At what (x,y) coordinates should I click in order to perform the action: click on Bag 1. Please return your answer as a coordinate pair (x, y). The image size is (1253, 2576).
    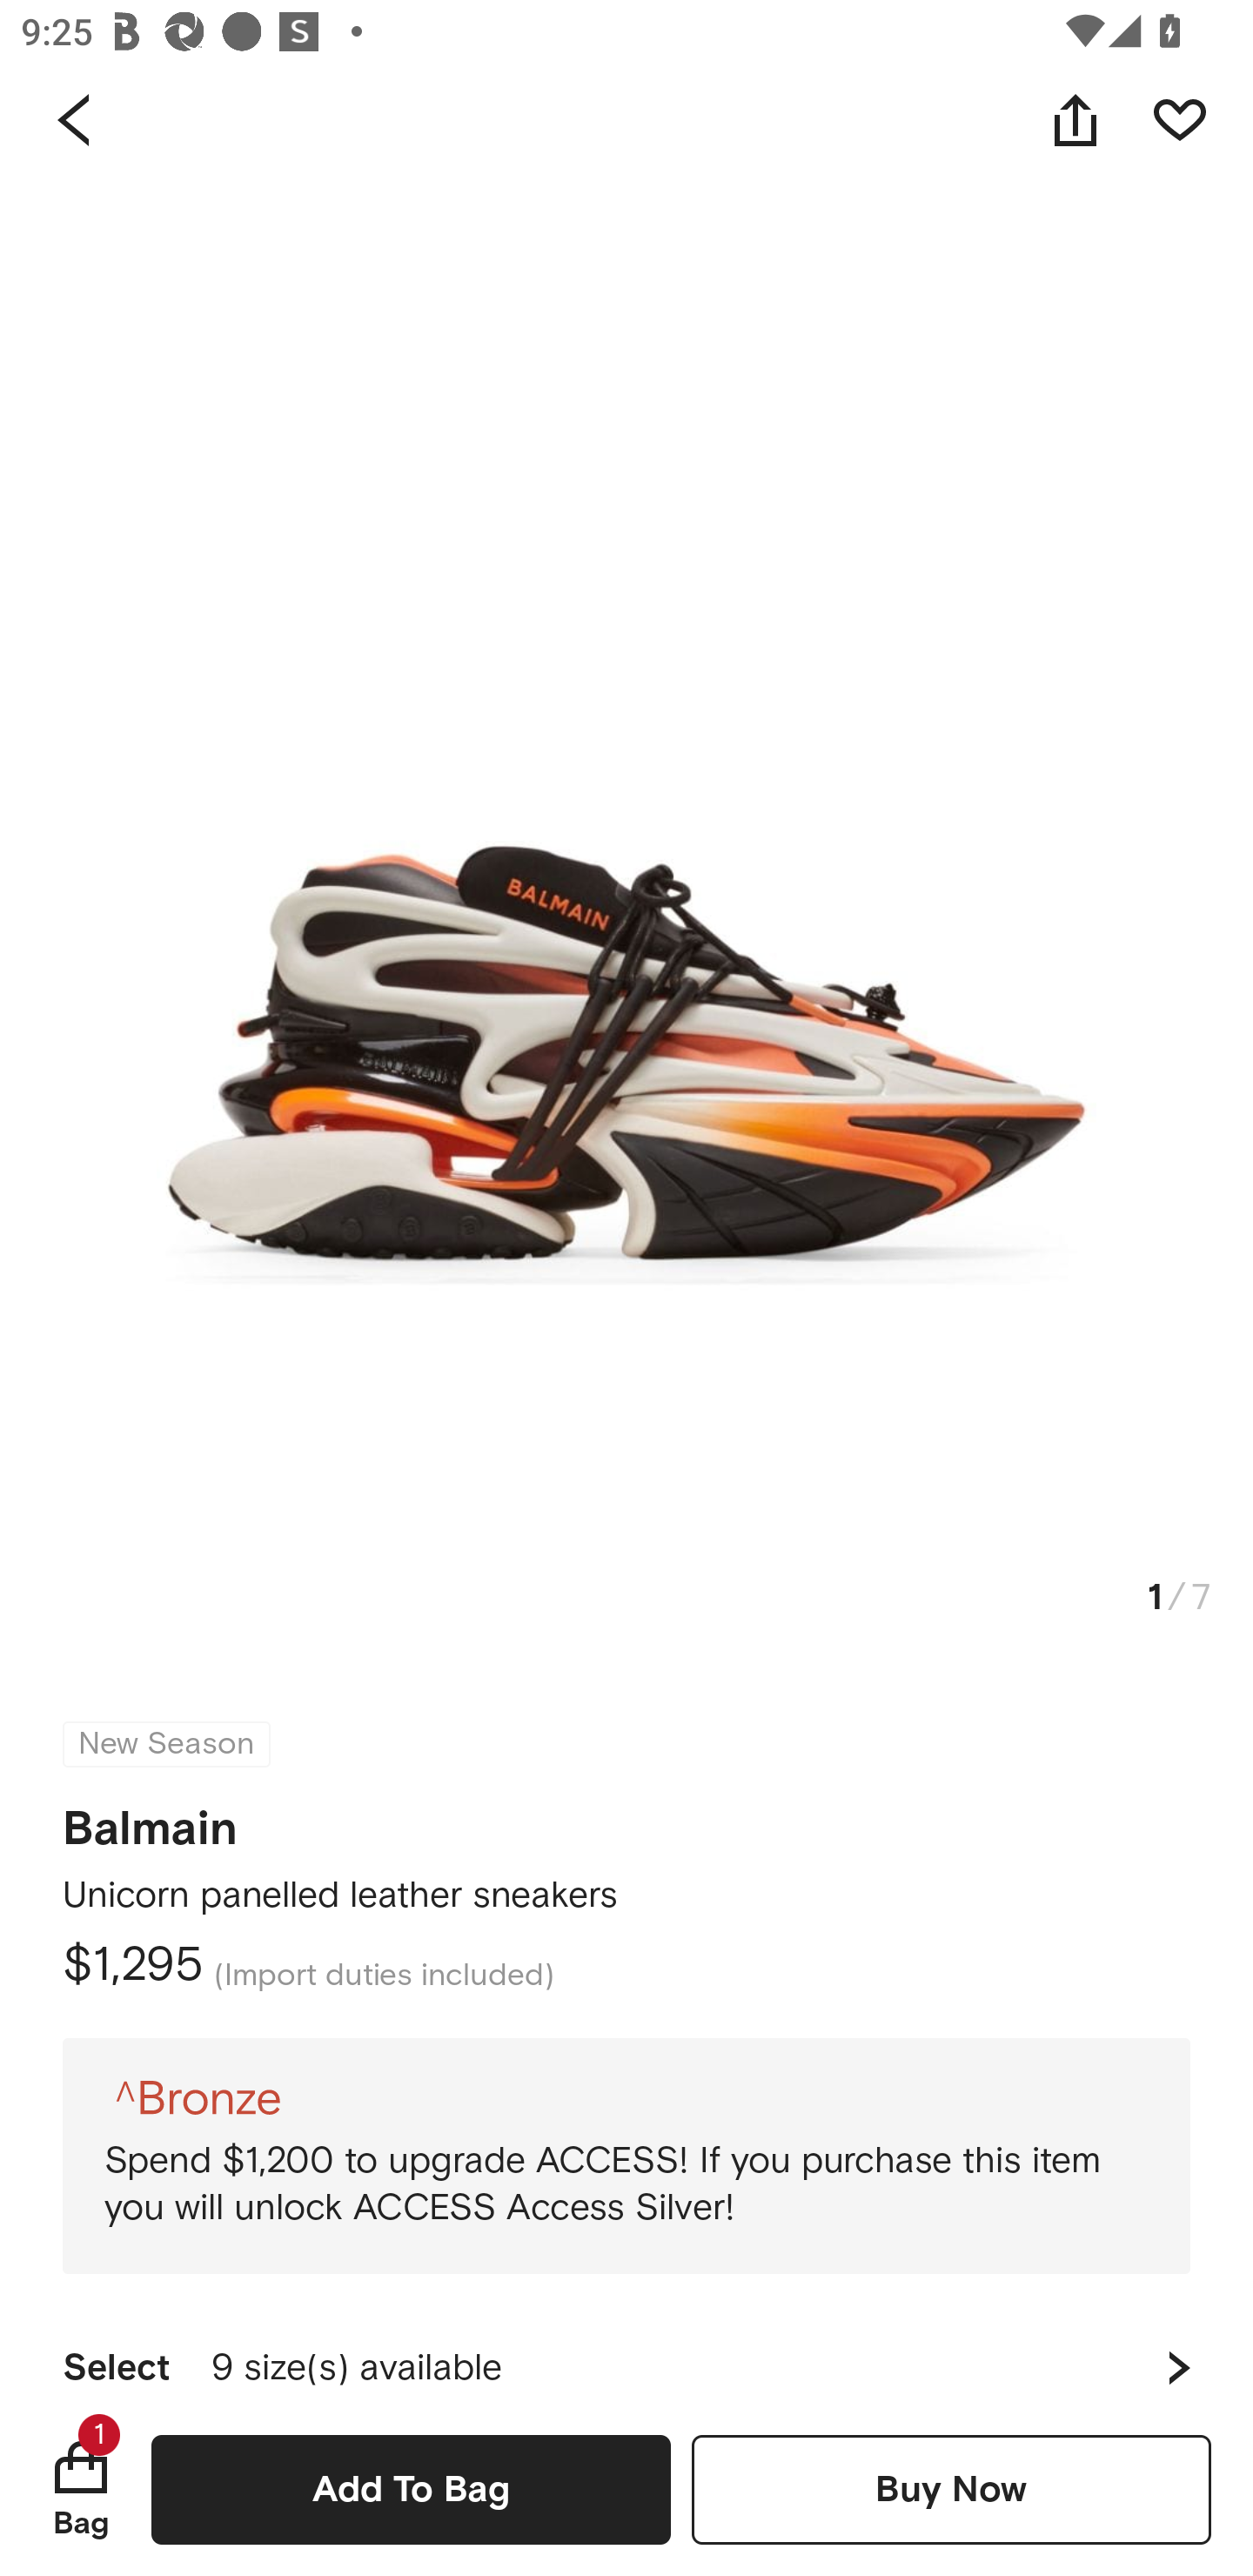
    Looking at the image, I should click on (81, 2489).